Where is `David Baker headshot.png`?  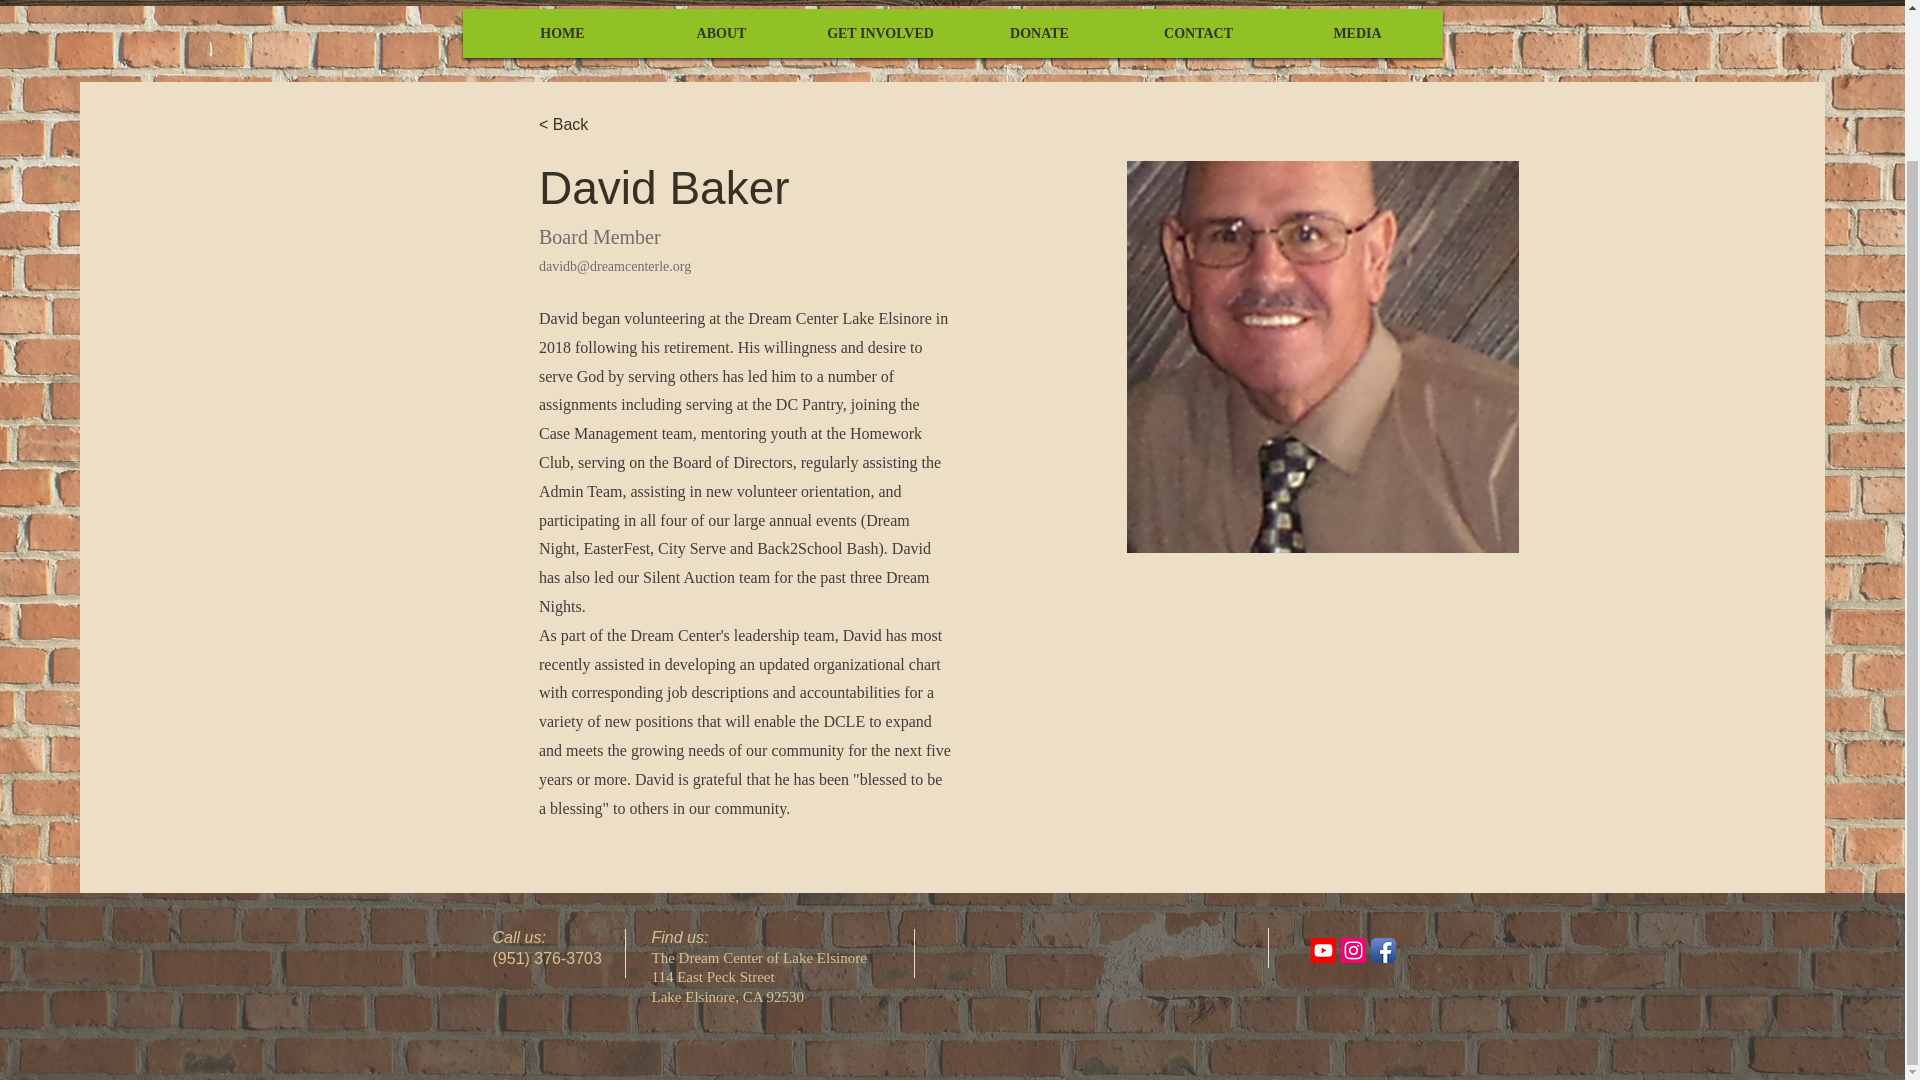
David Baker headshot.png is located at coordinates (1322, 356).